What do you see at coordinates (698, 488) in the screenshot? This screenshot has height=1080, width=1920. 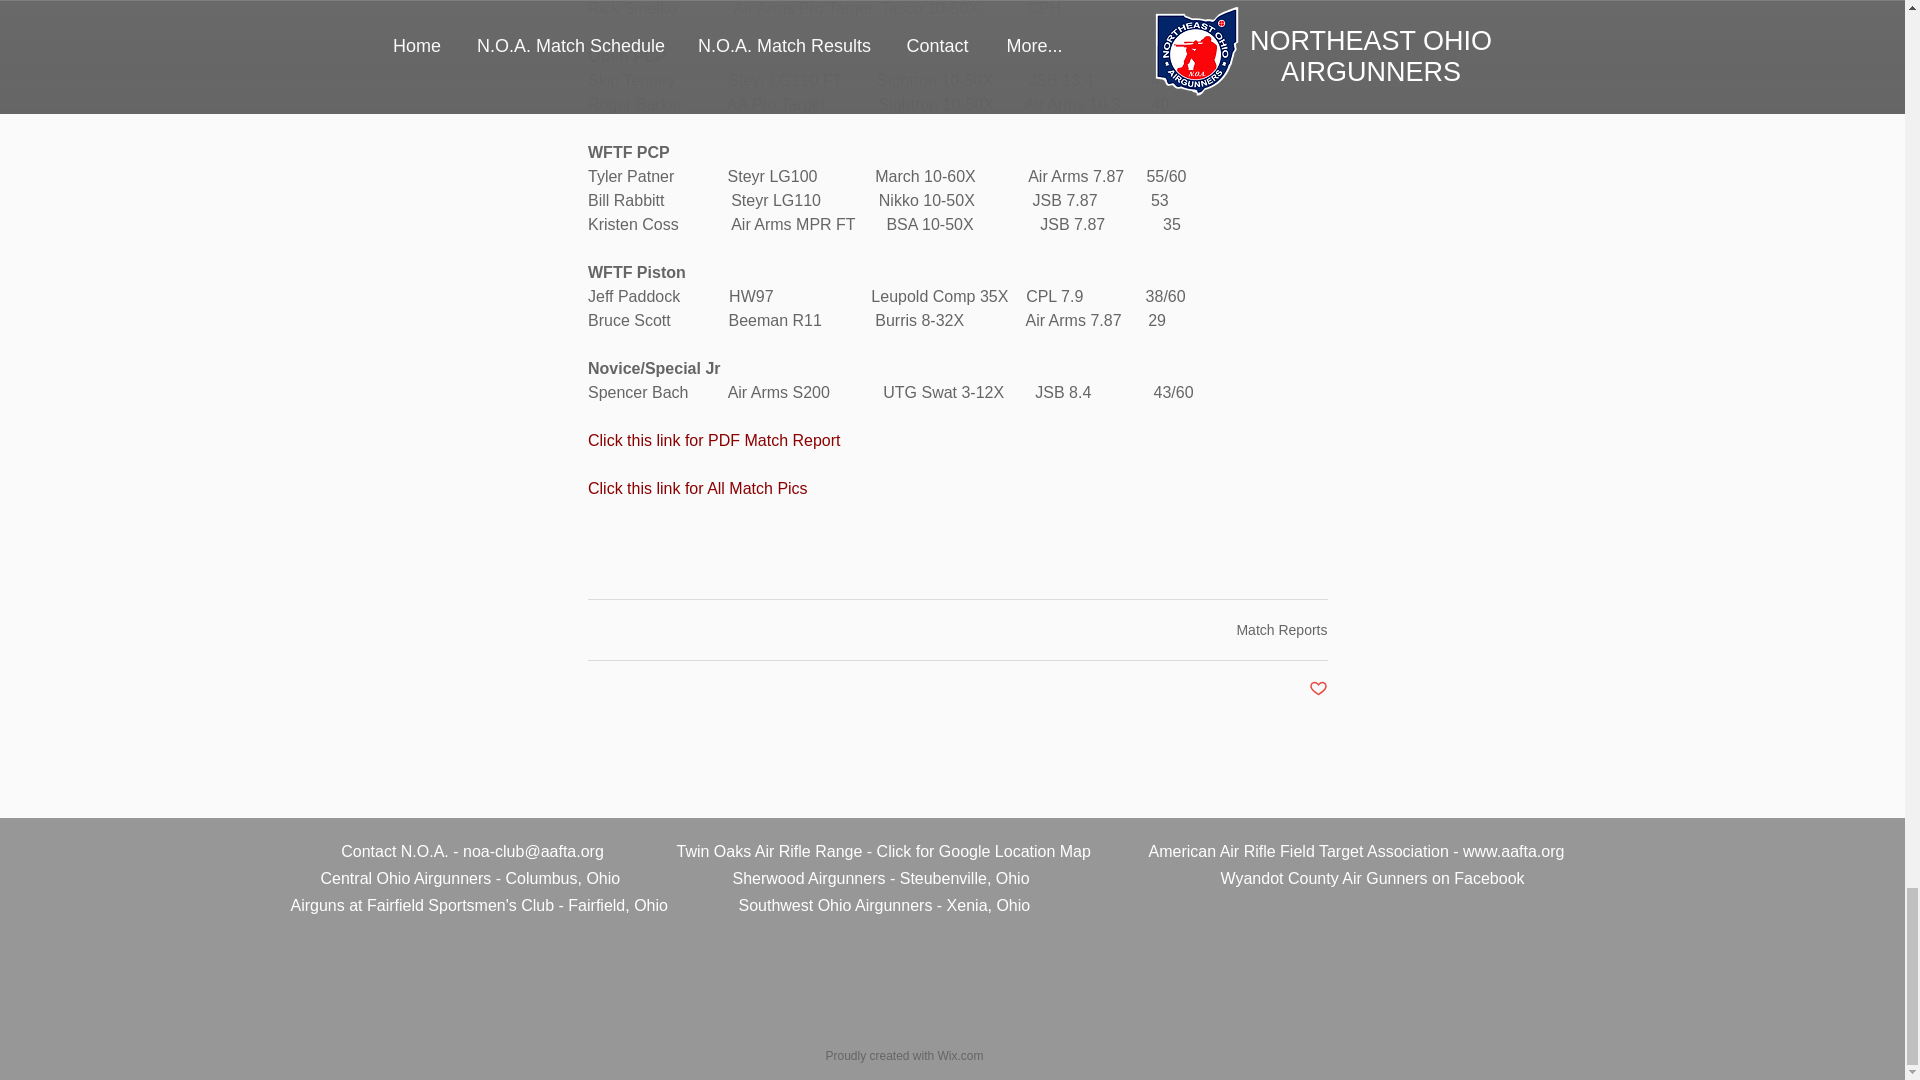 I see `Click this link for All Match Pics` at bounding box center [698, 488].